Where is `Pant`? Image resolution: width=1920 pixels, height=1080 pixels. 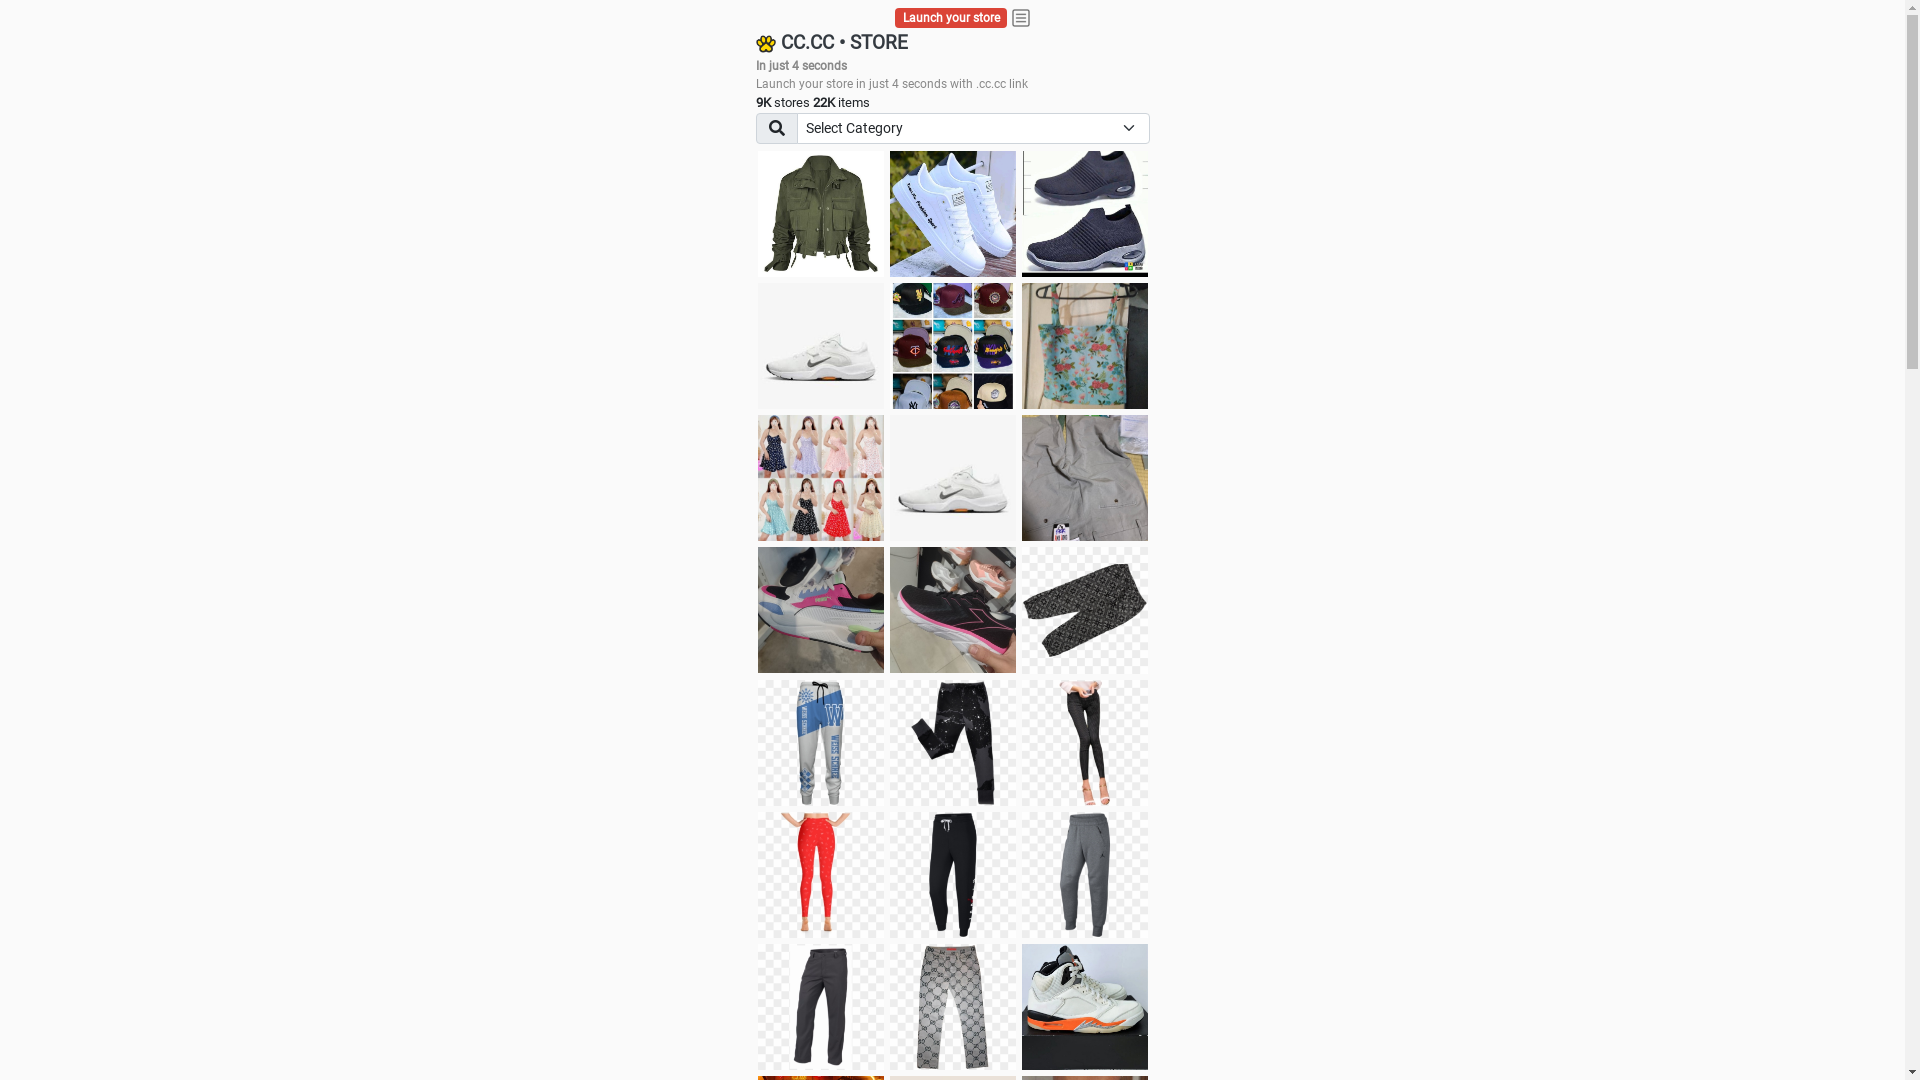
Pant is located at coordinates (821, 1007).